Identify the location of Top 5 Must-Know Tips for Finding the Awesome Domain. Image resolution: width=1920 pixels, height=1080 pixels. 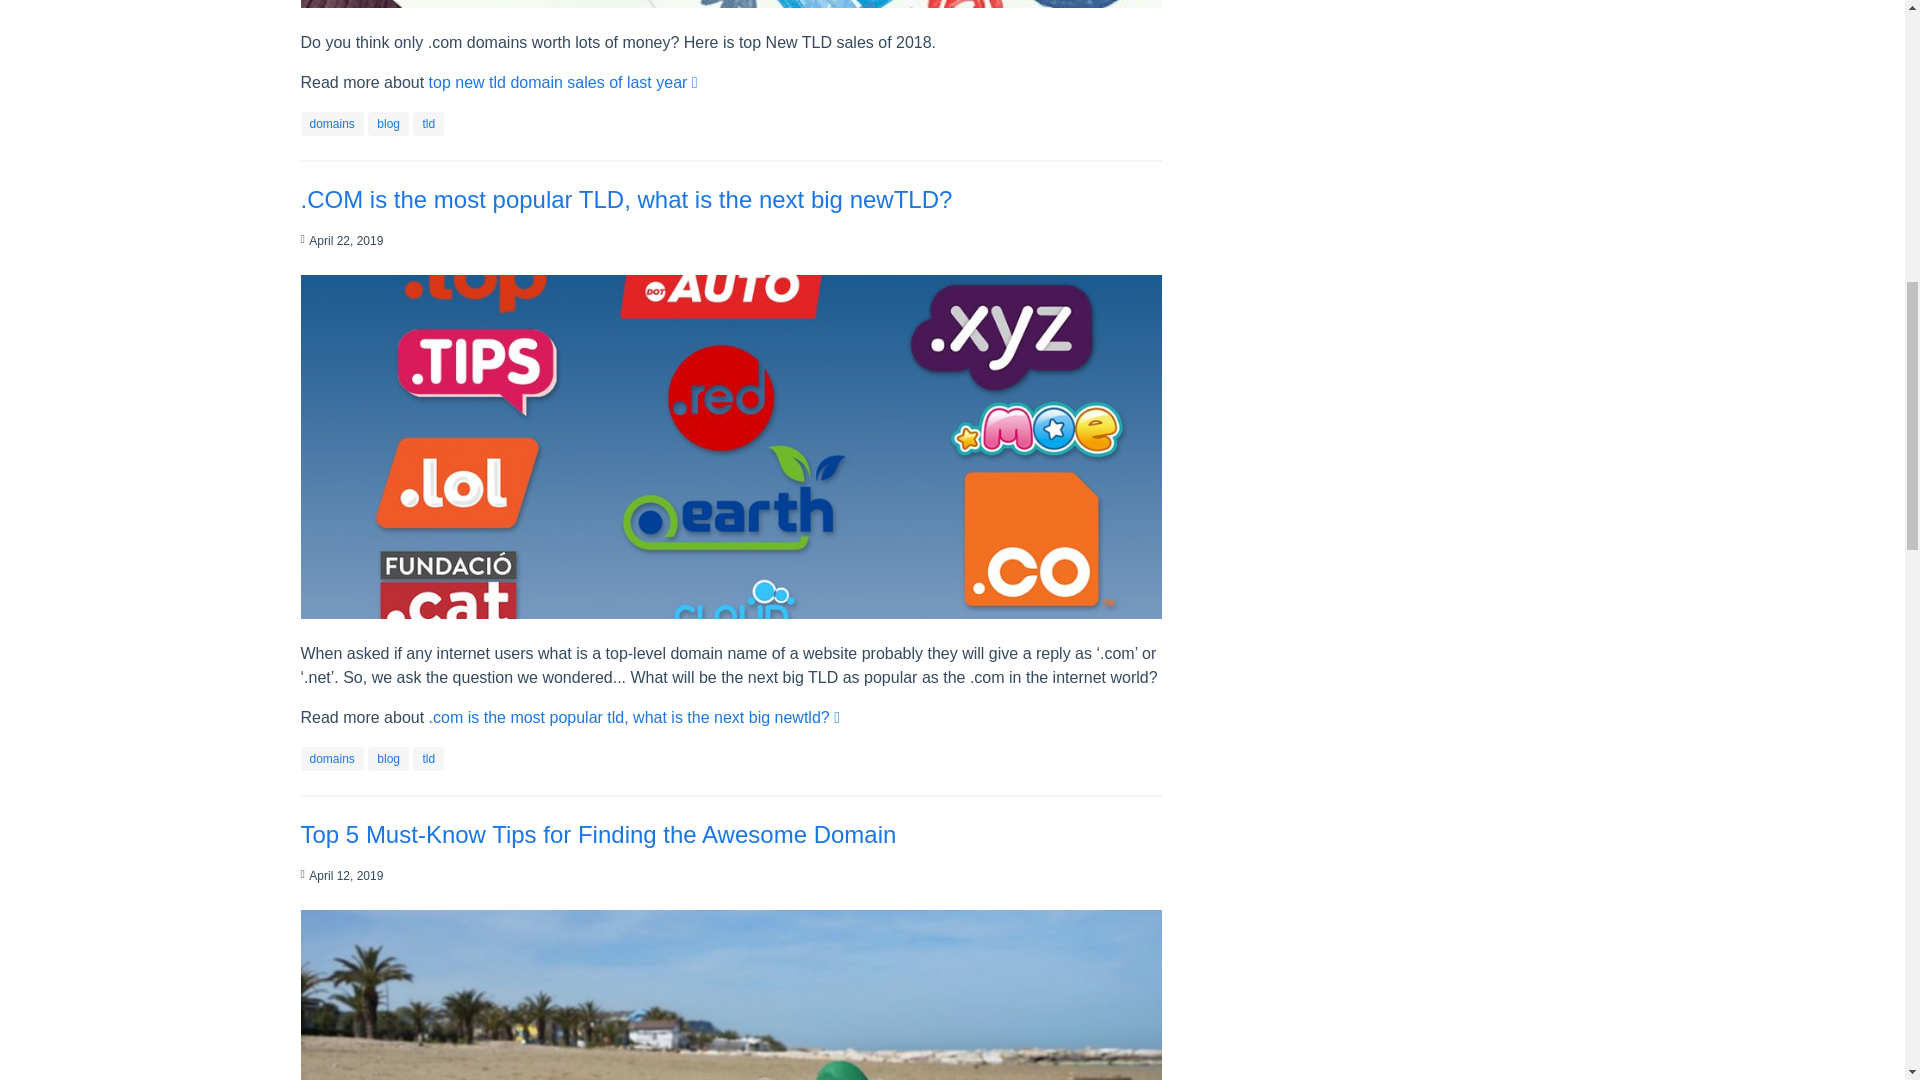
(598, 834).